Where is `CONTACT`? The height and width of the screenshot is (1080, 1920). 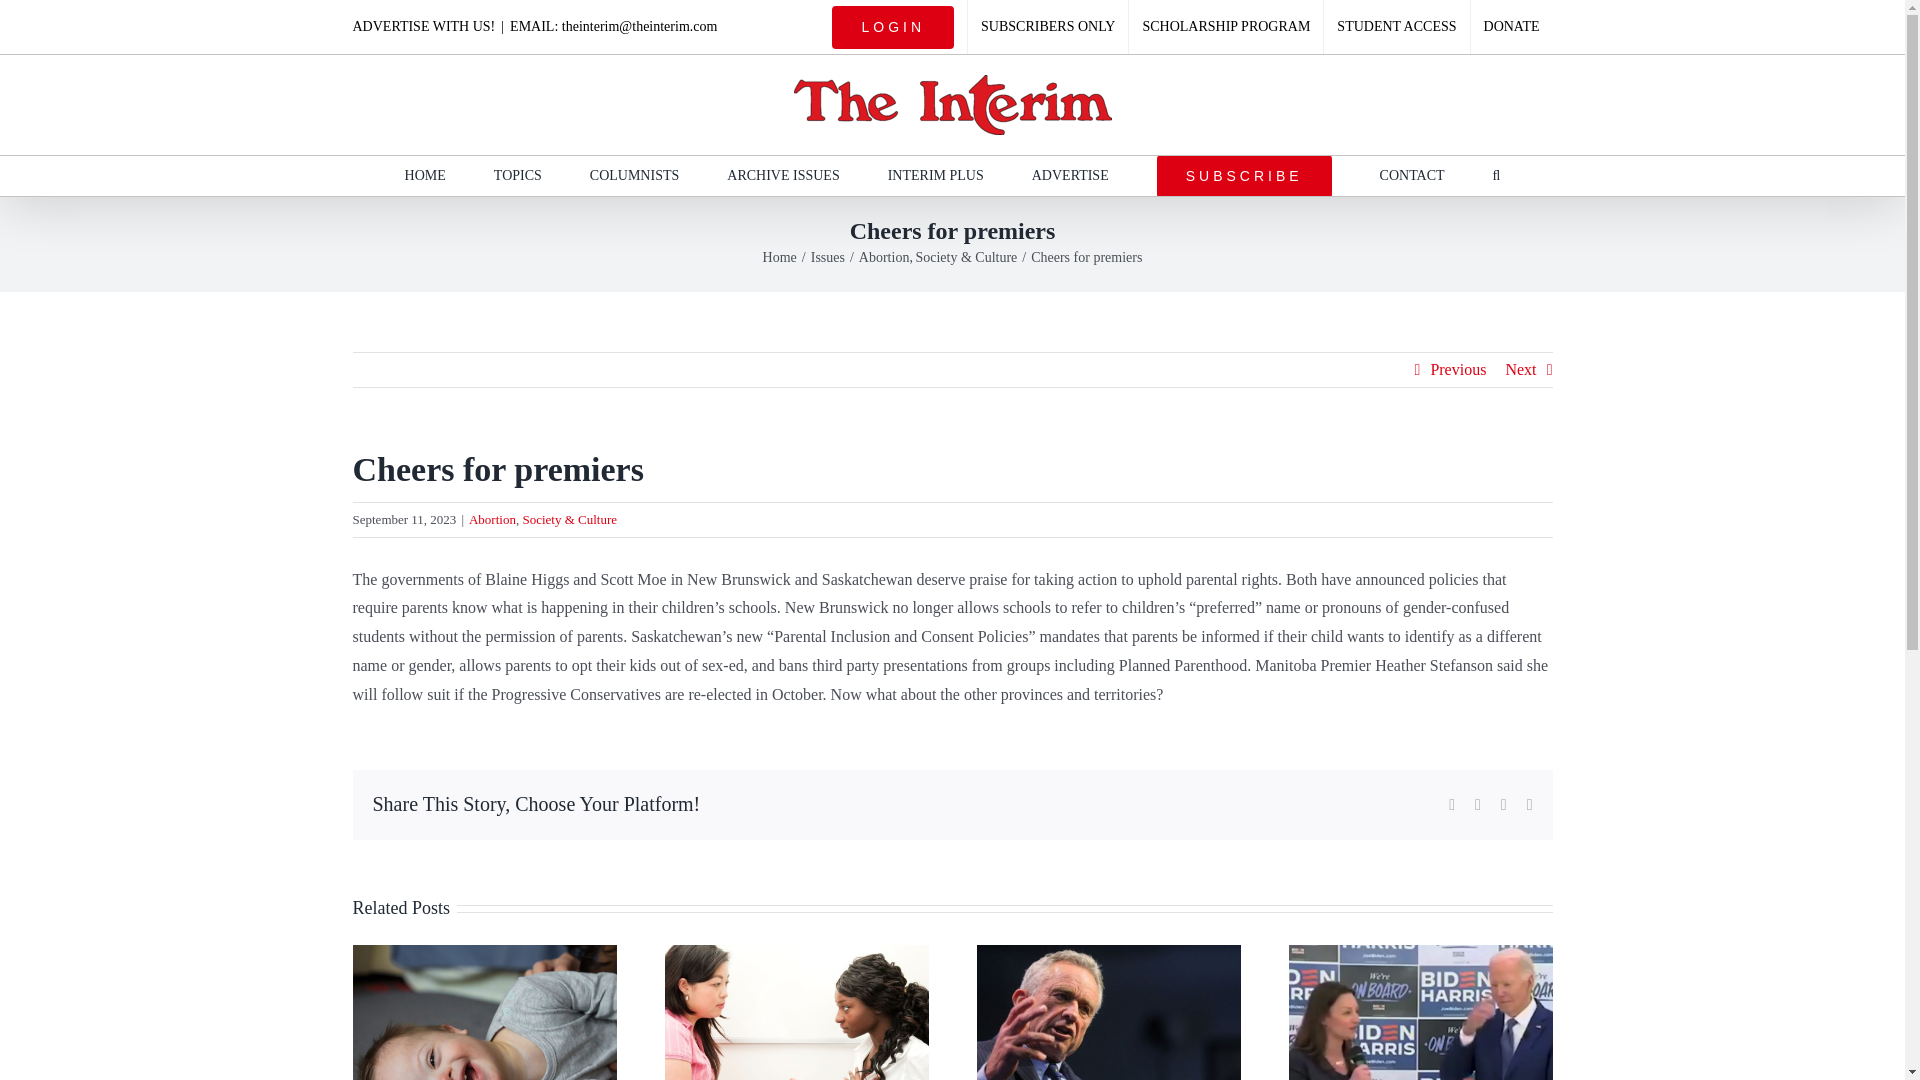 CONTACT is located at coordinates (1412, 175).